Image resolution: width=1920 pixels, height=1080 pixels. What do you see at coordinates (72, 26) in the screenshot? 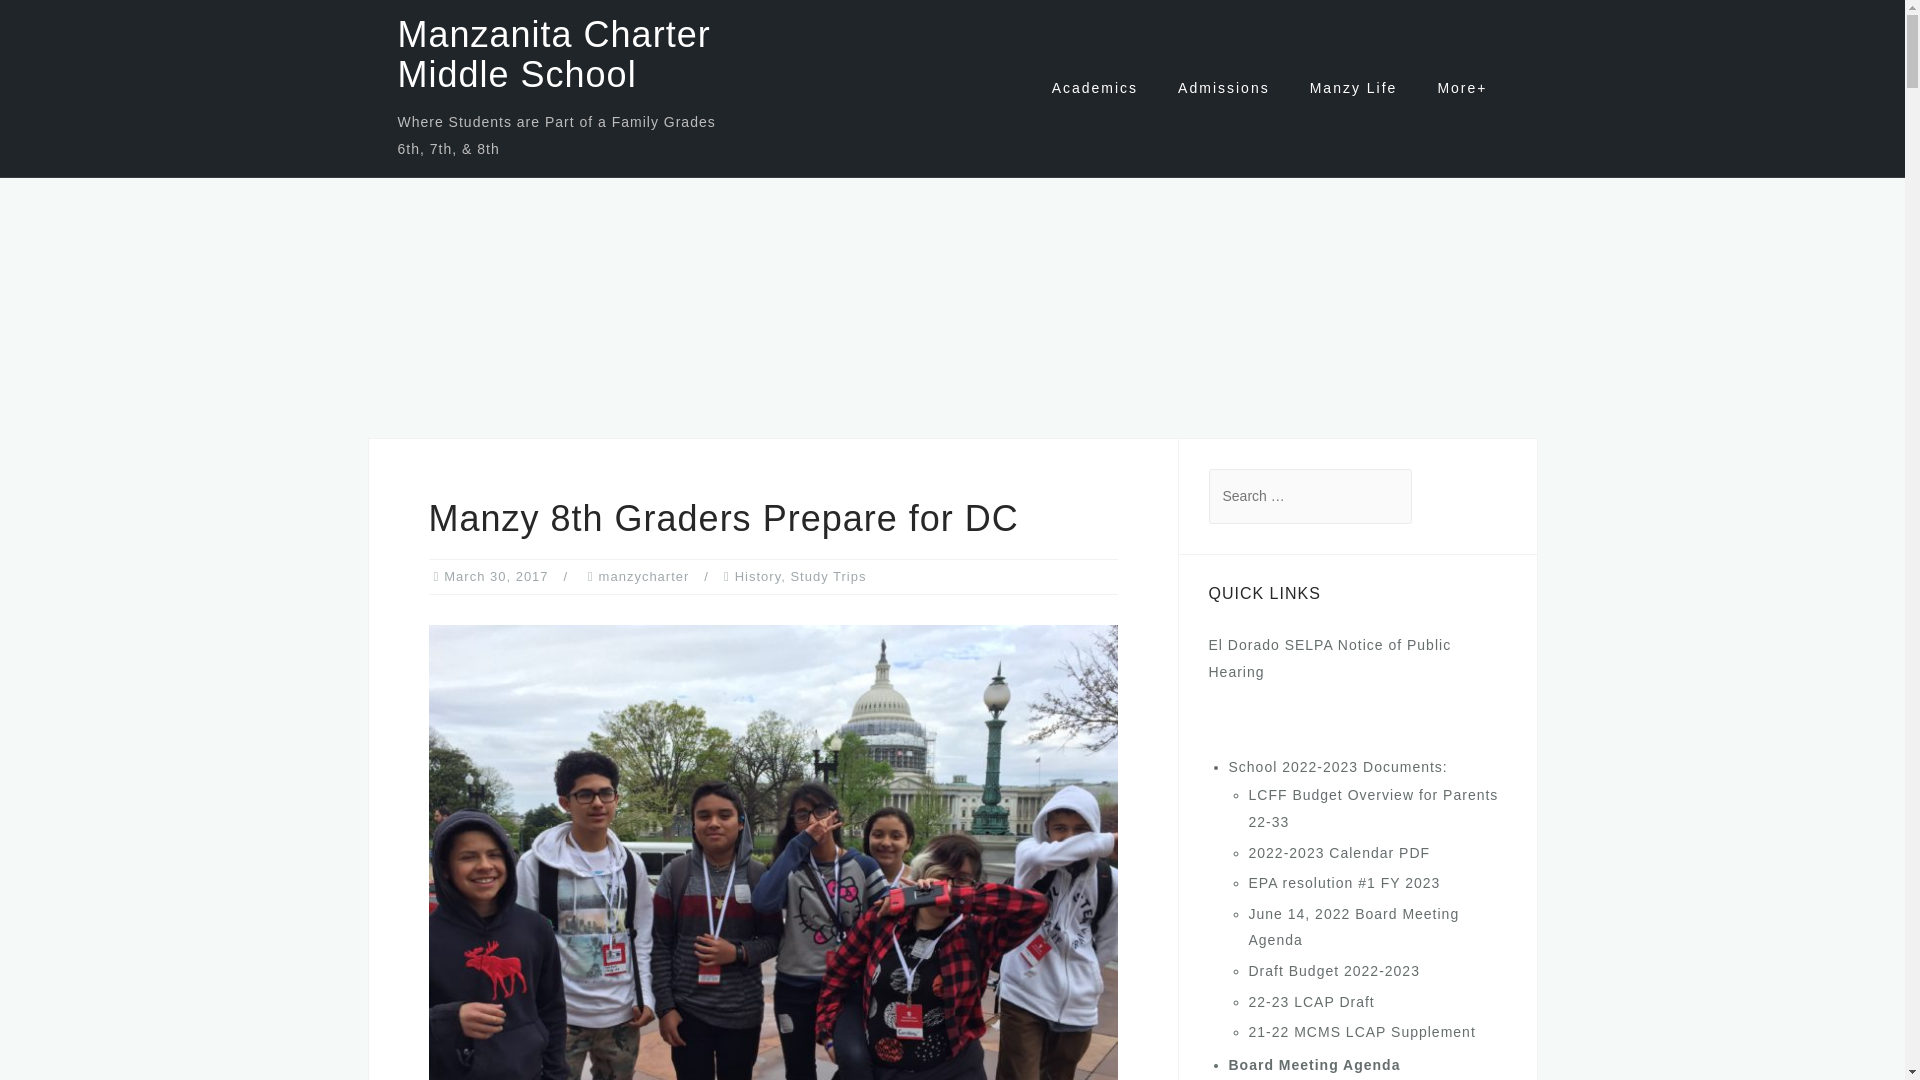
I see `Search` at bounding box center [72, 26].